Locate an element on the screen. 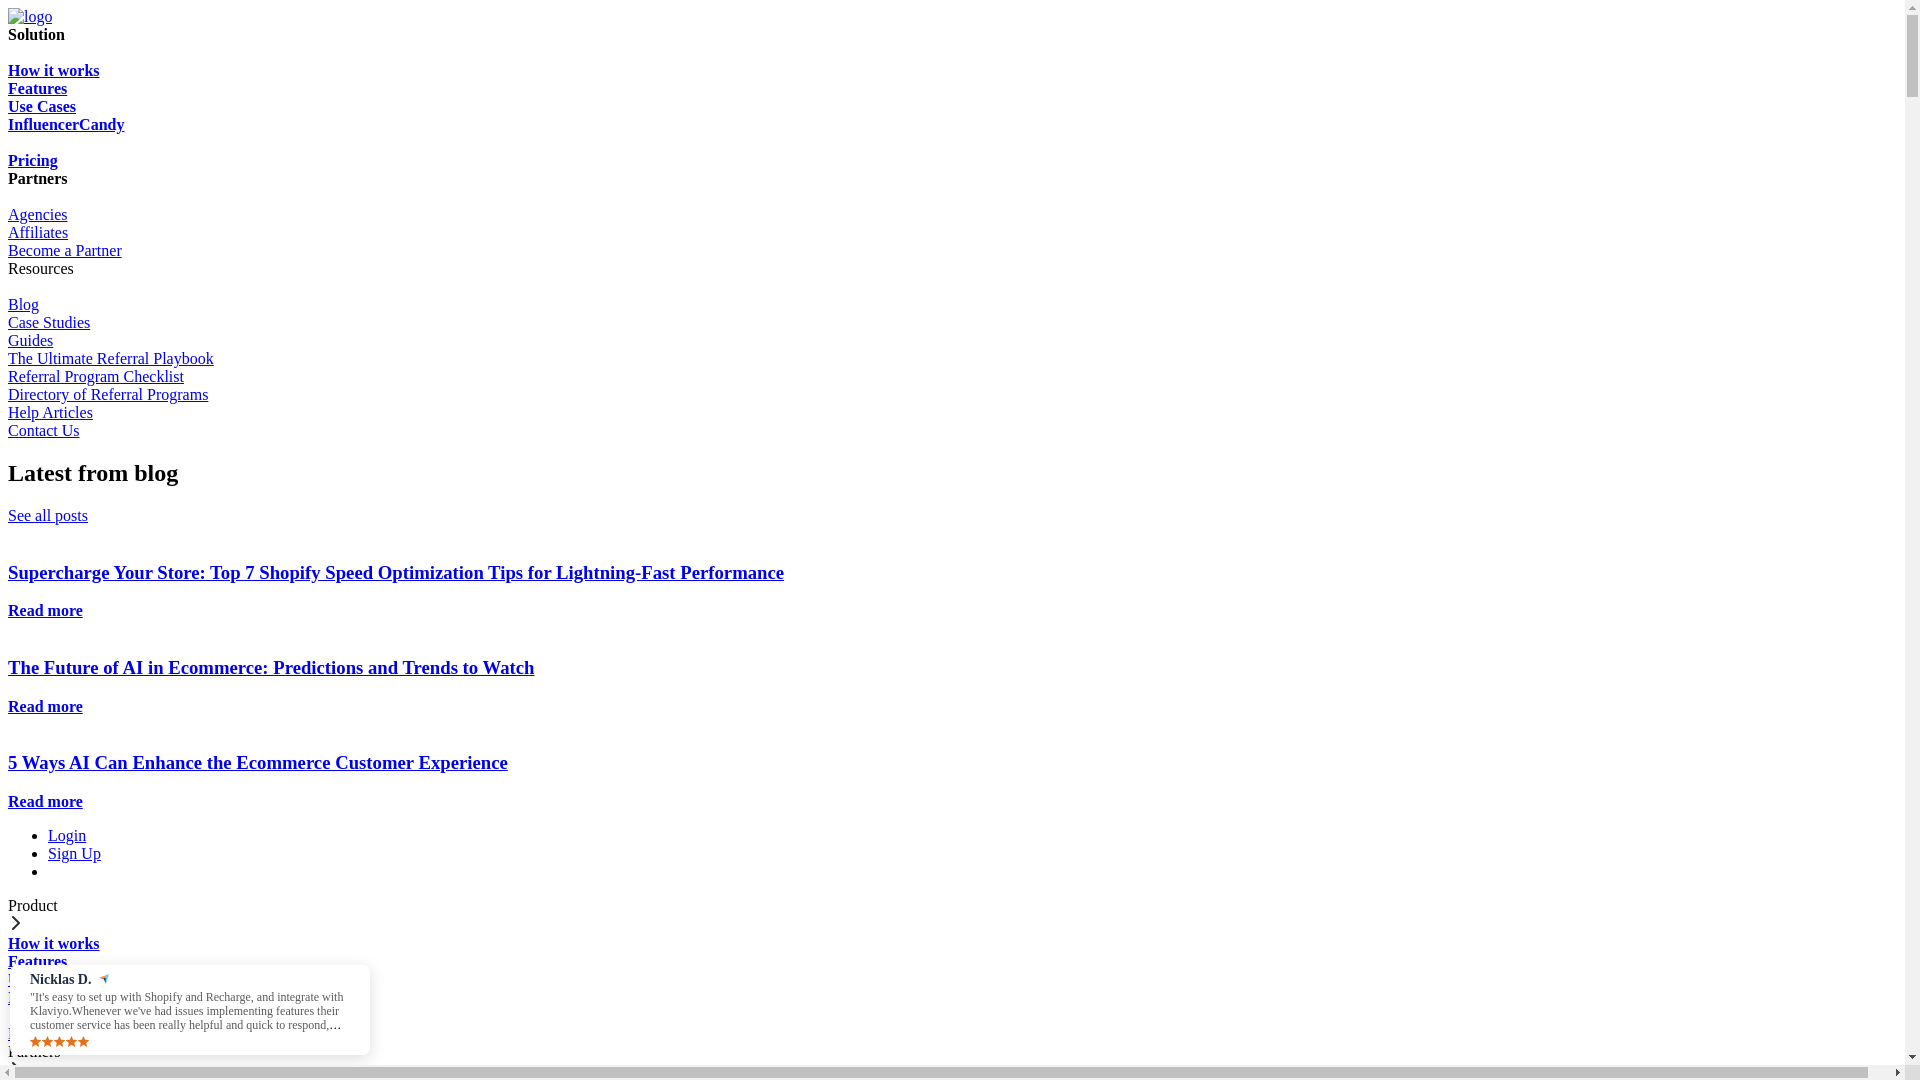  Help Articles is located at coordinates (952, 413).